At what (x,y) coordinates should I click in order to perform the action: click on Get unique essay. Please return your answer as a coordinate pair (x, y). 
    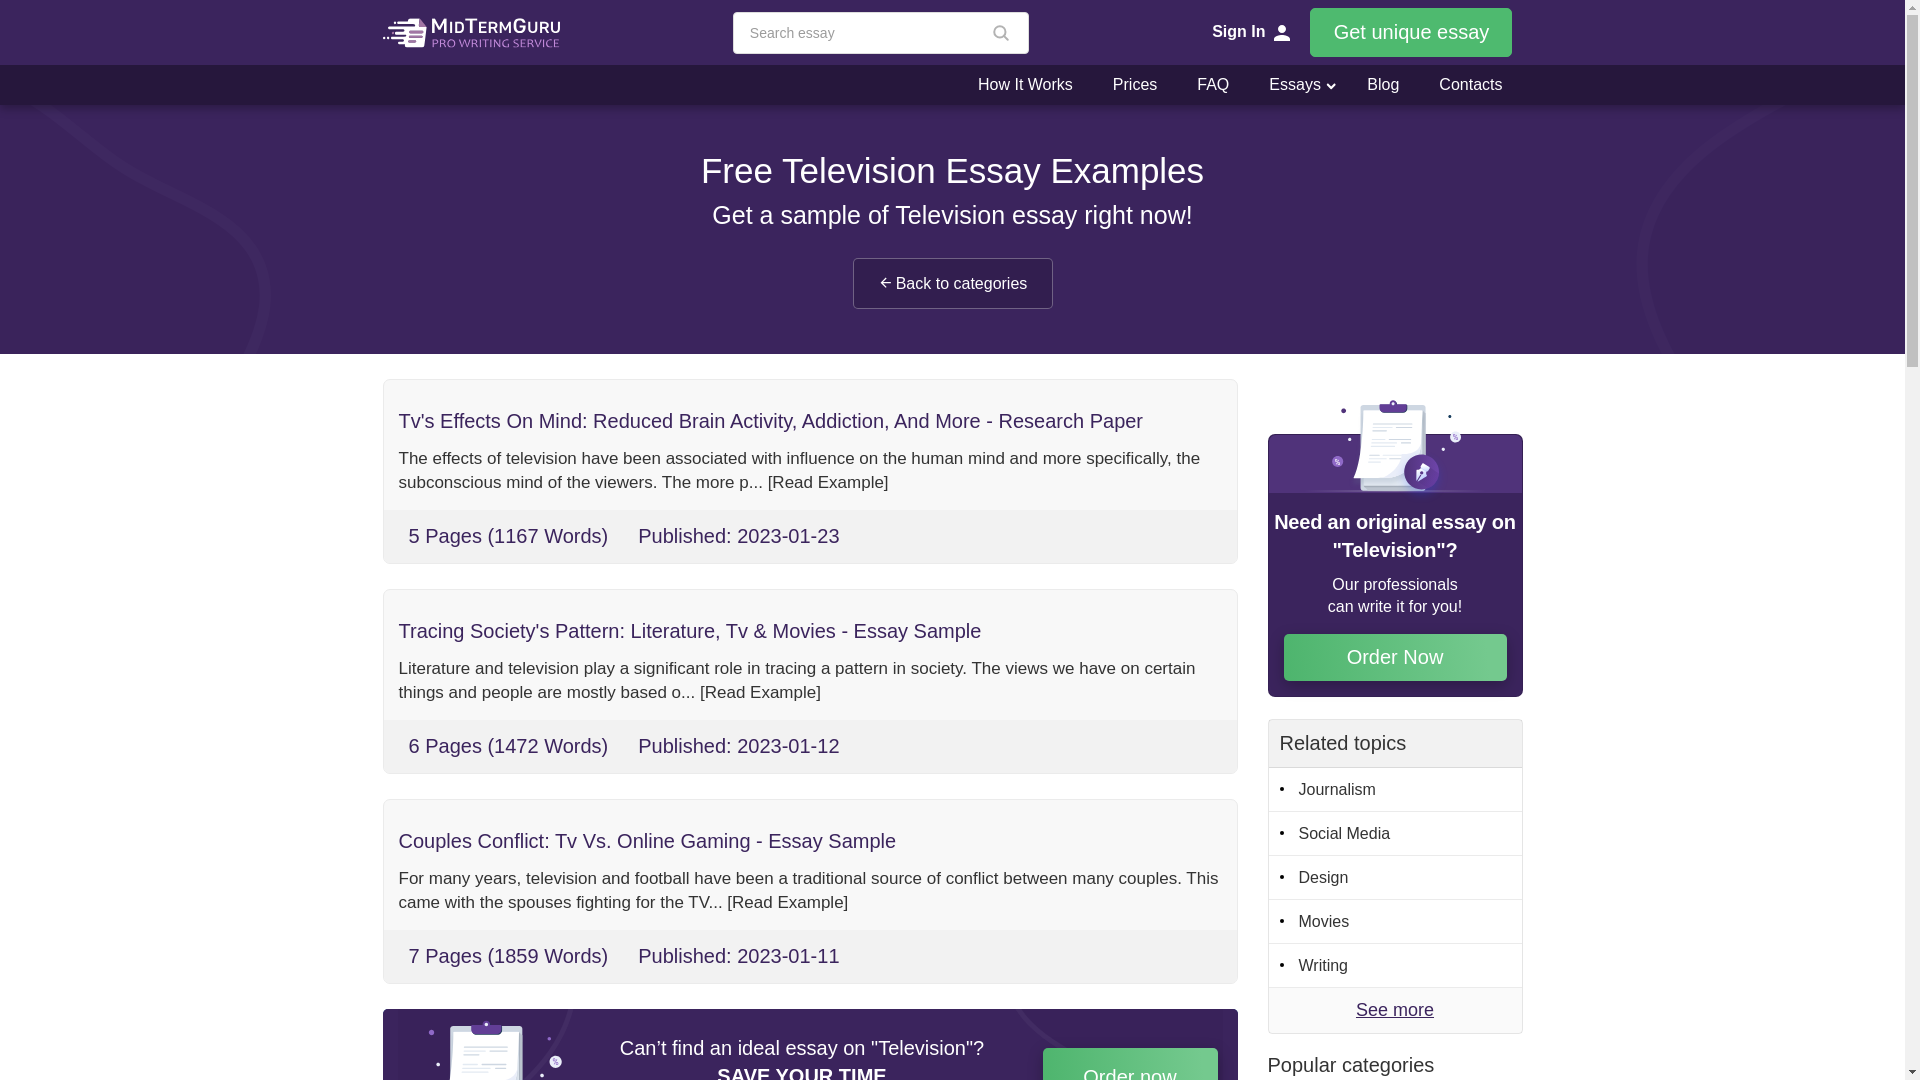
    Looking at the image, I should click on (1410, 32).